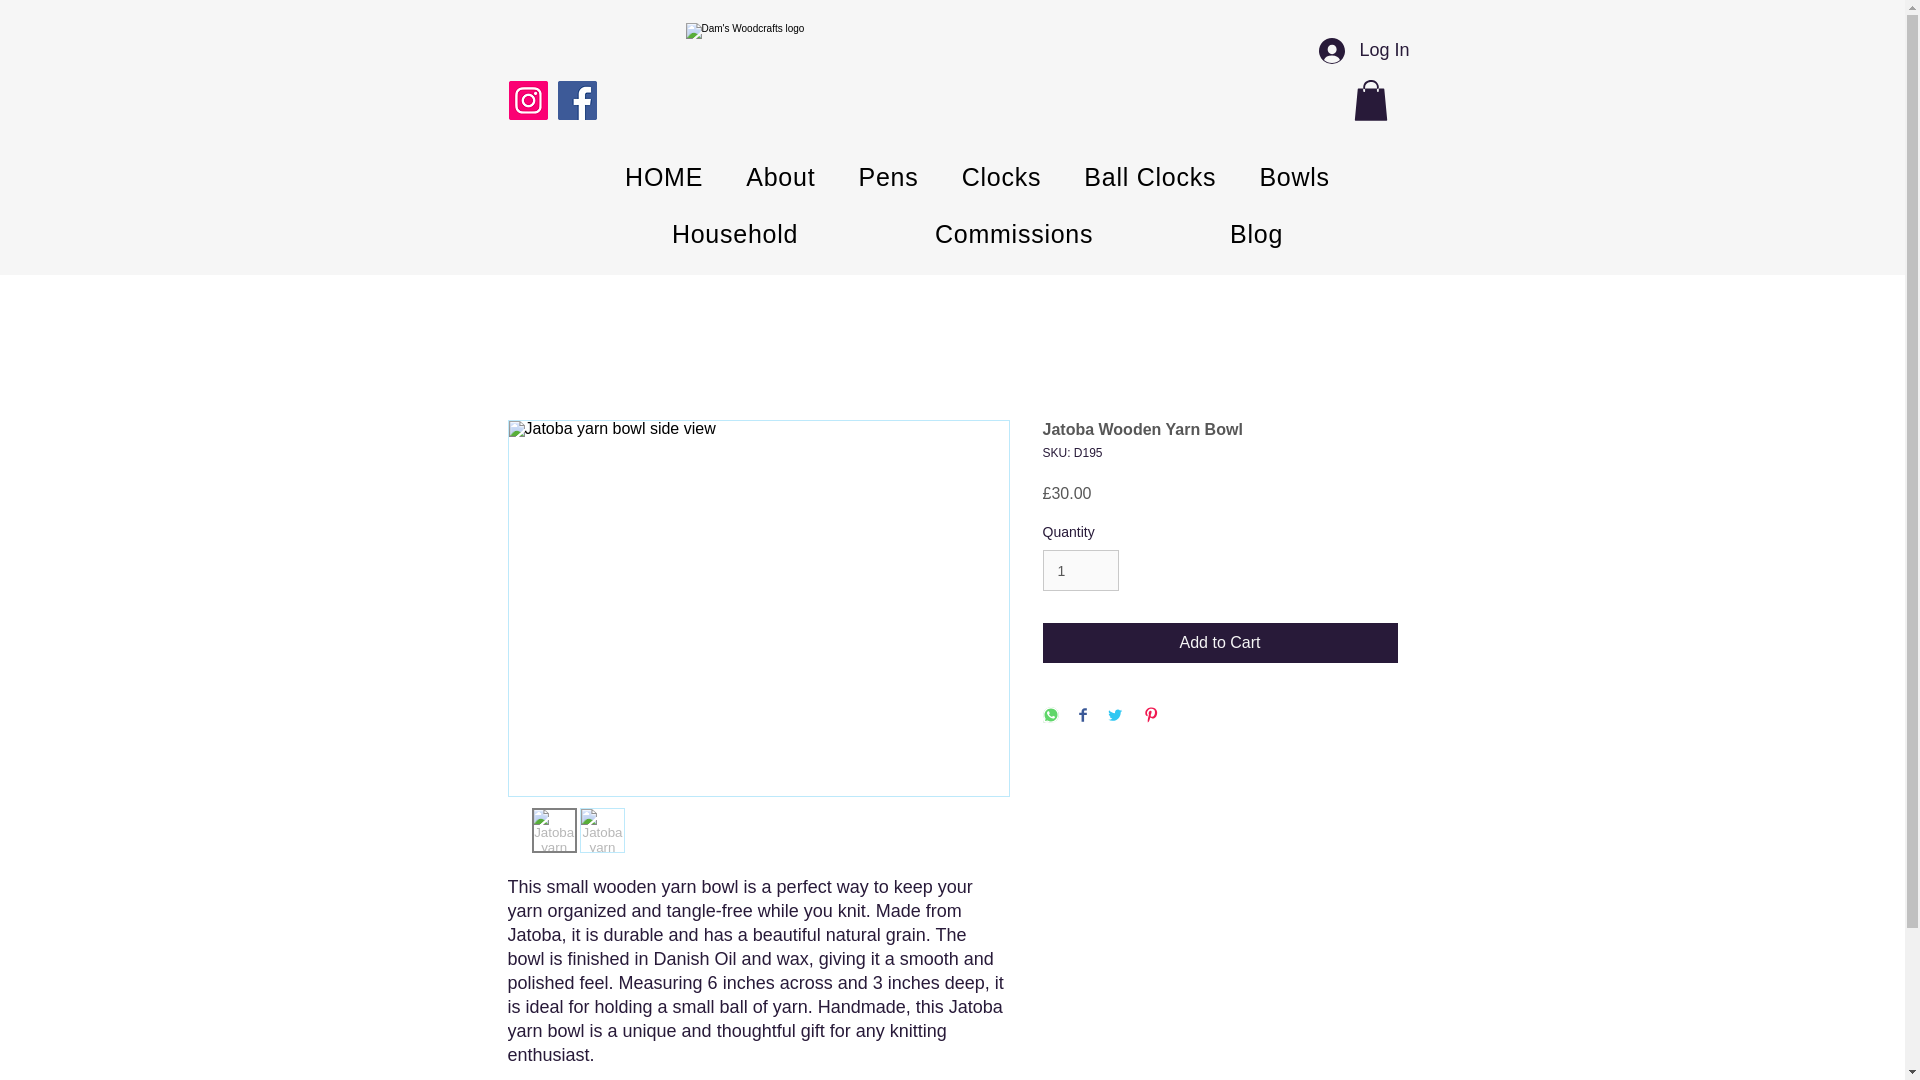 Image resolution: width=1920 pixels, height=1080 pixels. I want to click on Clocks, so click(1002, 177).